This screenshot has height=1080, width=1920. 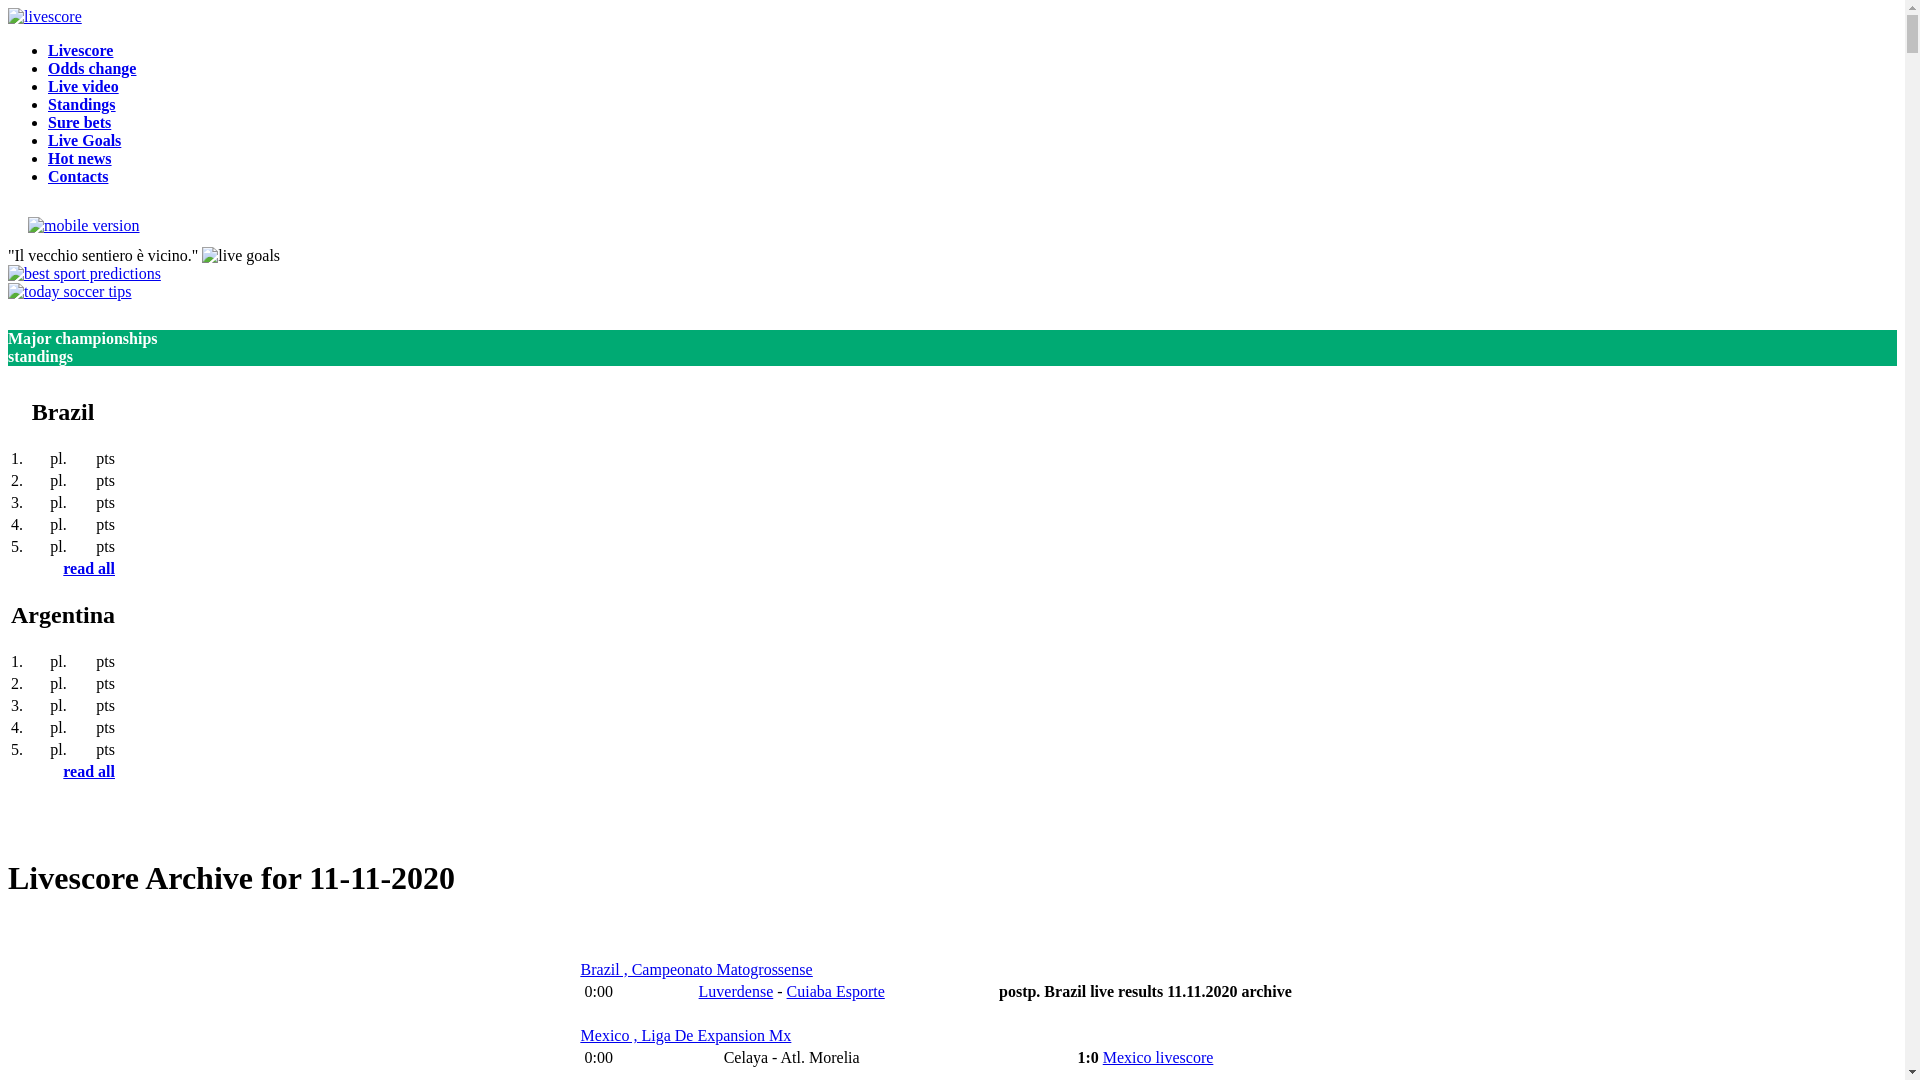 What do you see at coordinates (836, 992) in the screenshot?
I see `Cuiaba Esporte` at bounding box center [836, 992].